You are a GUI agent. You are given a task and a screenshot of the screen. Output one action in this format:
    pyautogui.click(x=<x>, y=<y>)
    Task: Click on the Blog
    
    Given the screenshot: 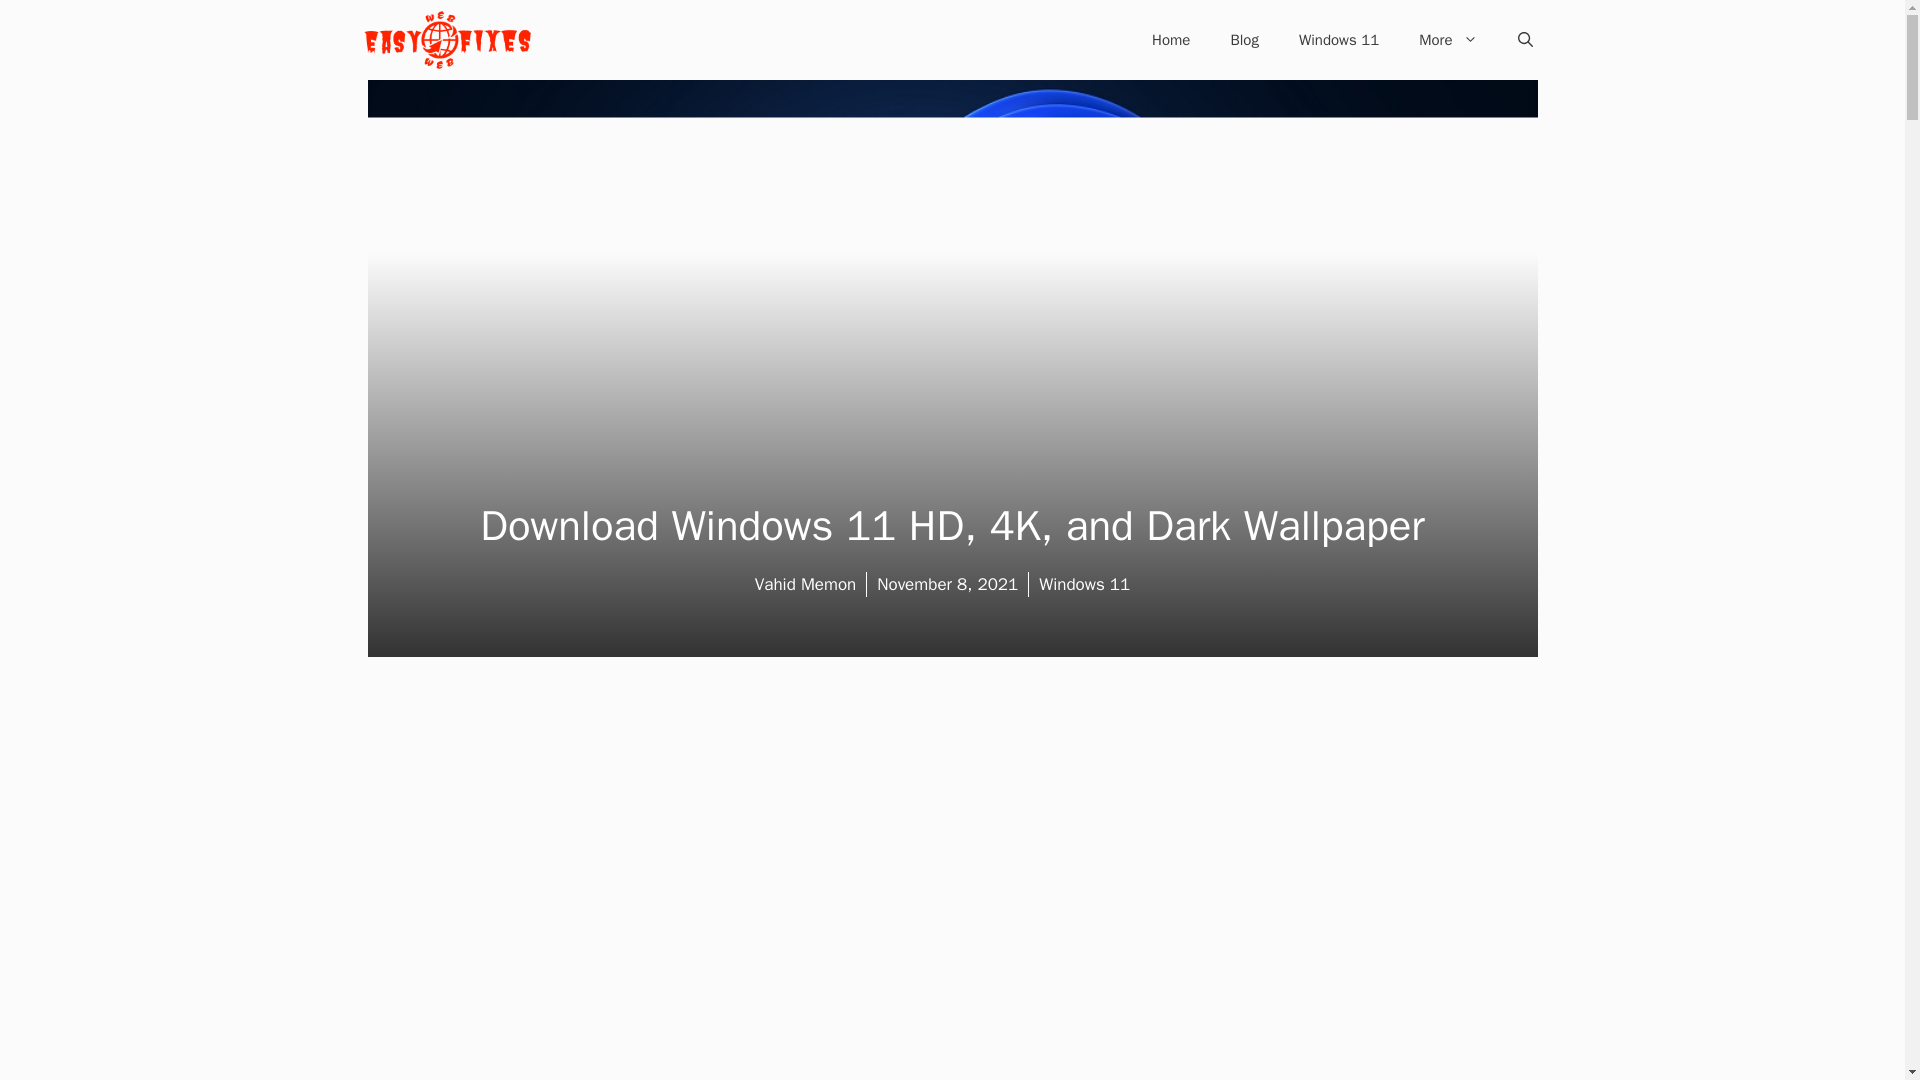 What is the action you would take?
    pyautogui.click(x=1244, y=40)
    